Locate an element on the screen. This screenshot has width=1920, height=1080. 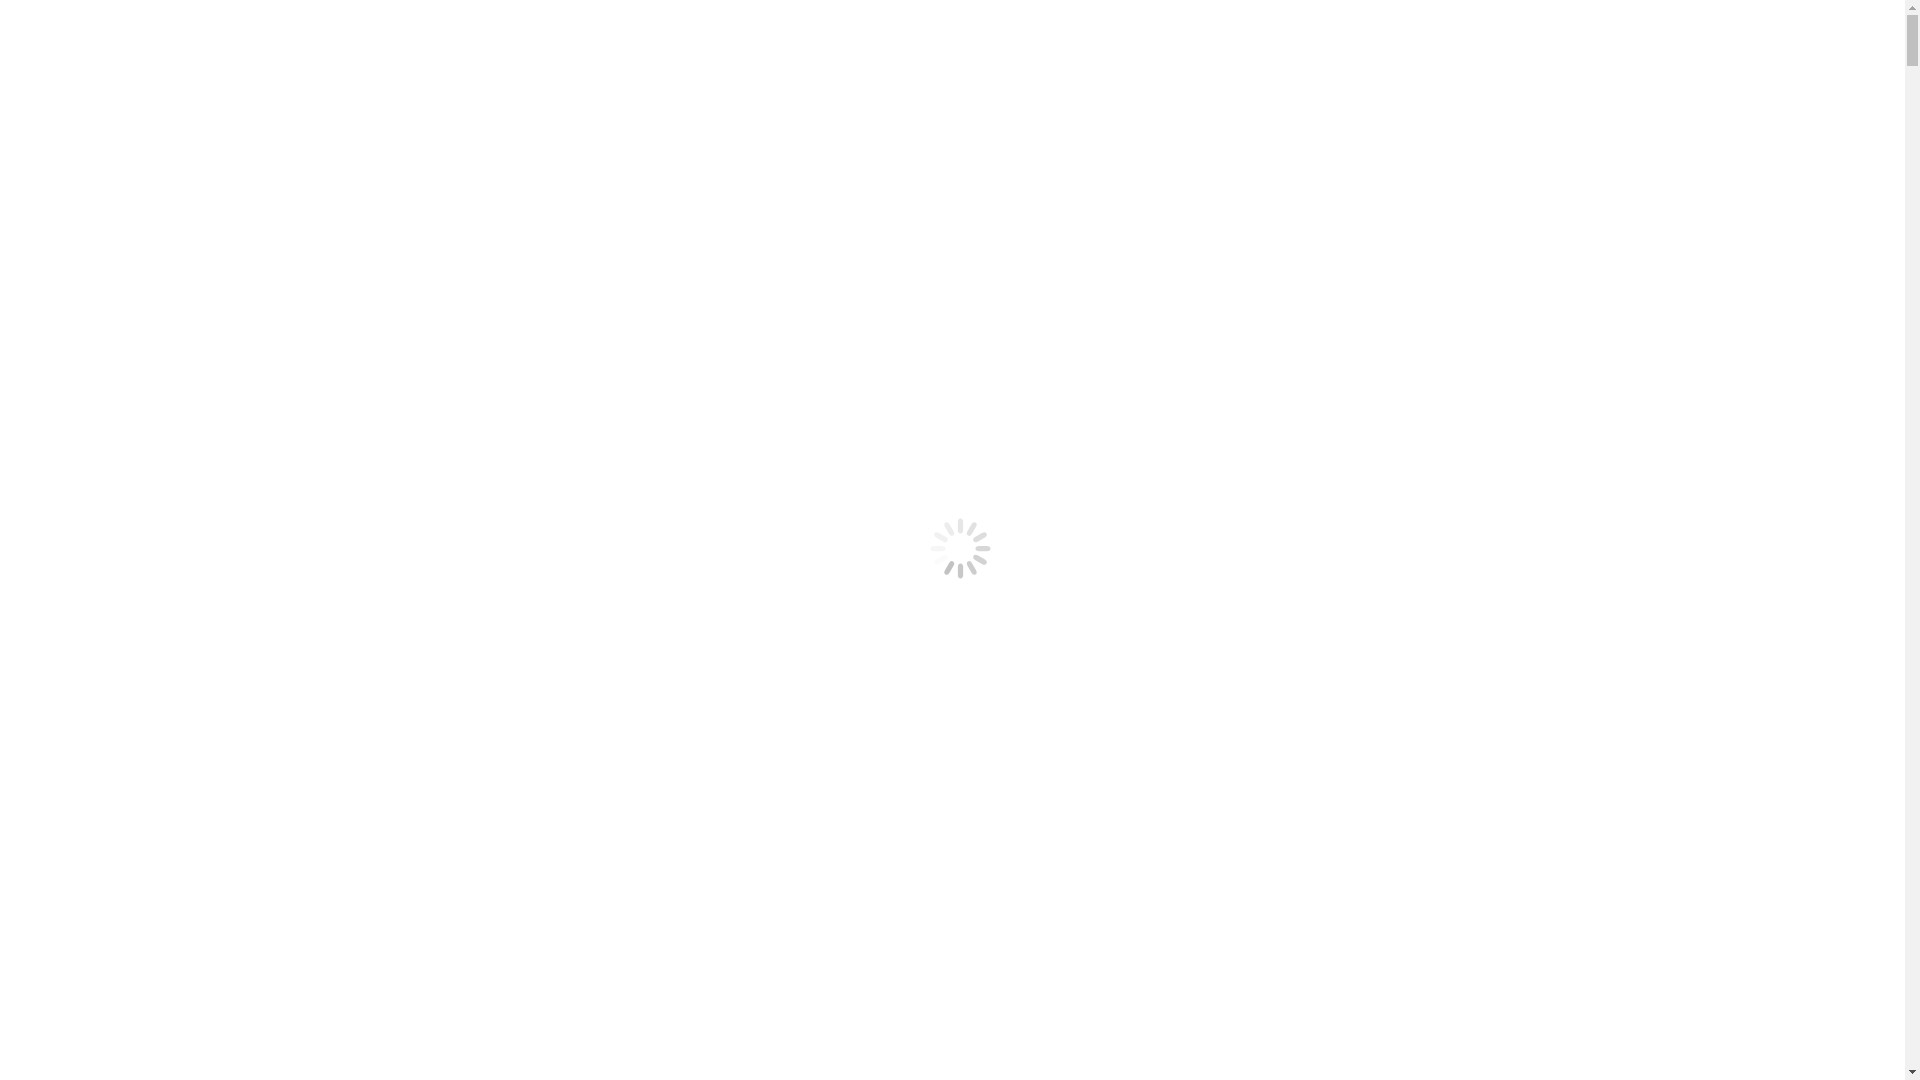
Programs is located at coordinates (186, 896).